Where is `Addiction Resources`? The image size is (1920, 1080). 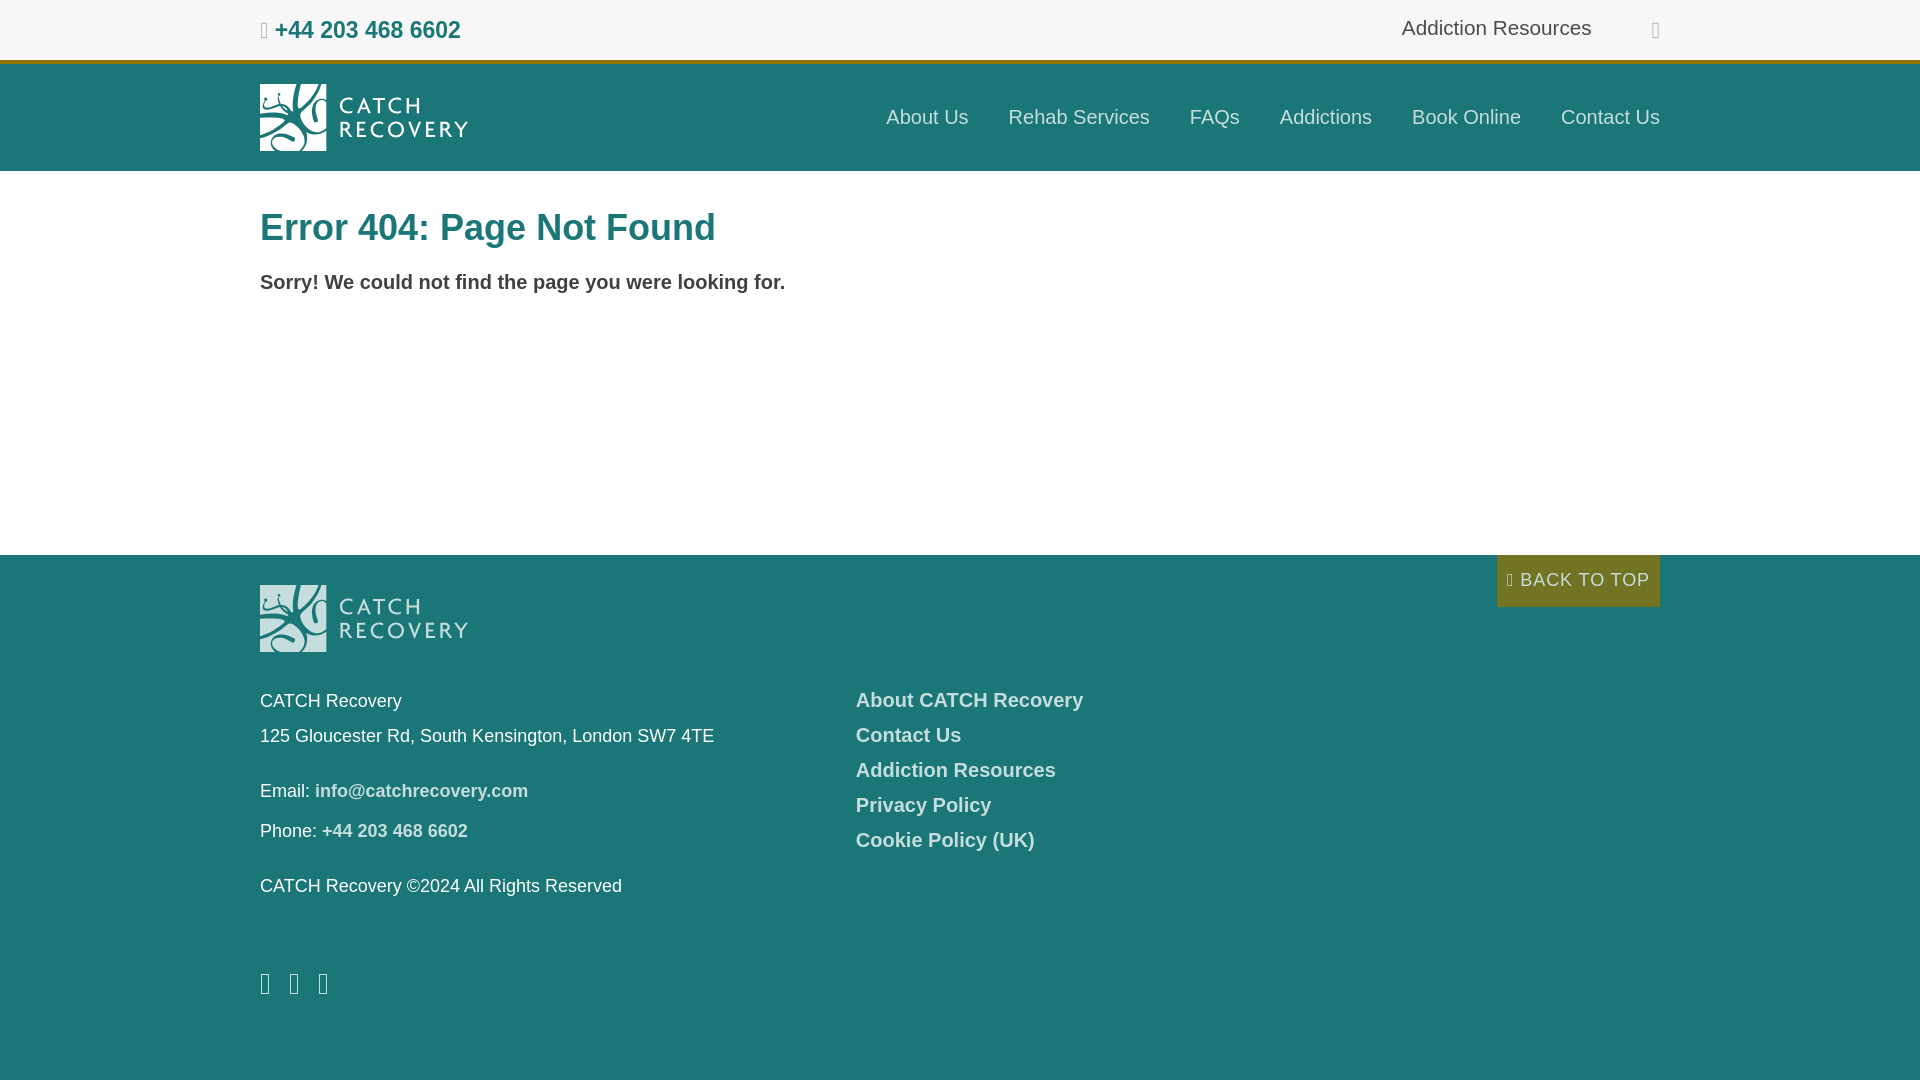 Addiction Resources is located at coordinates (1496, 27).